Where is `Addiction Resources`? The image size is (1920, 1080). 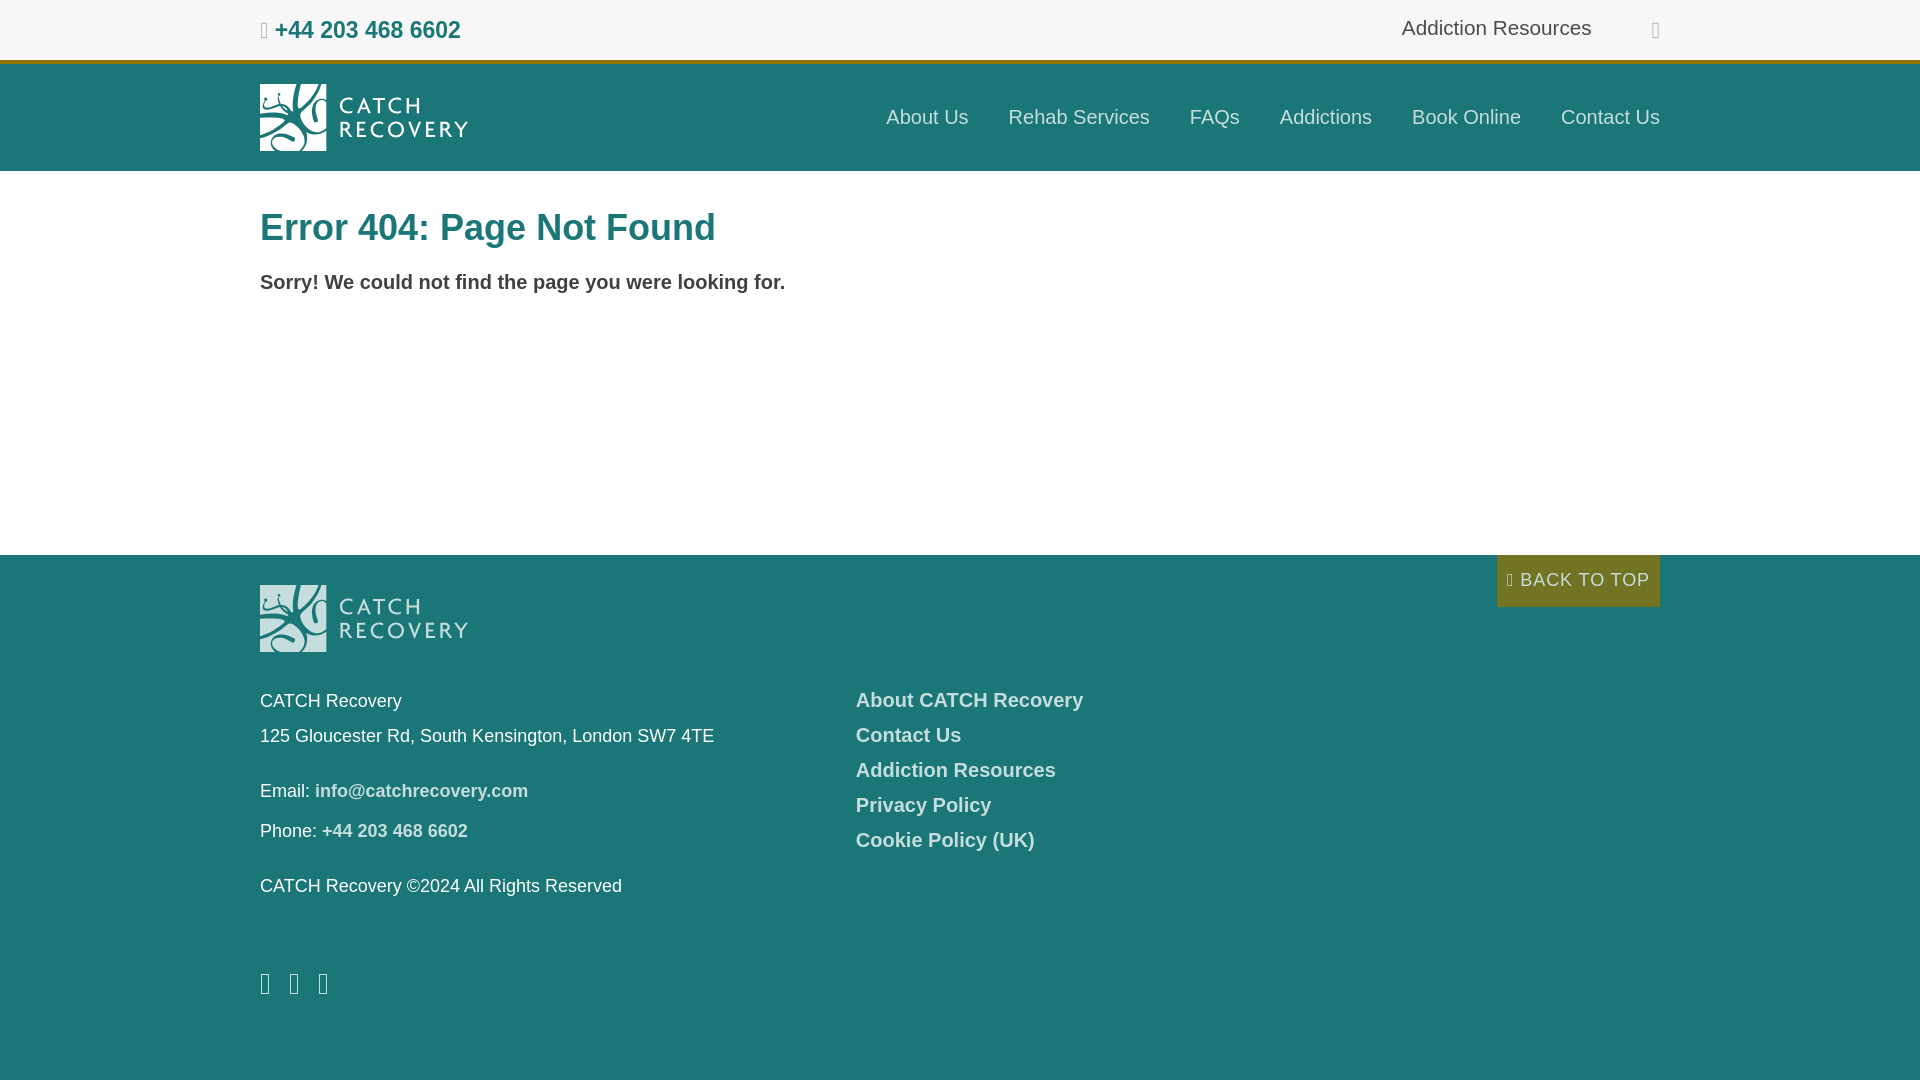 Addiction Resources is located at coordinates (1496, 27).